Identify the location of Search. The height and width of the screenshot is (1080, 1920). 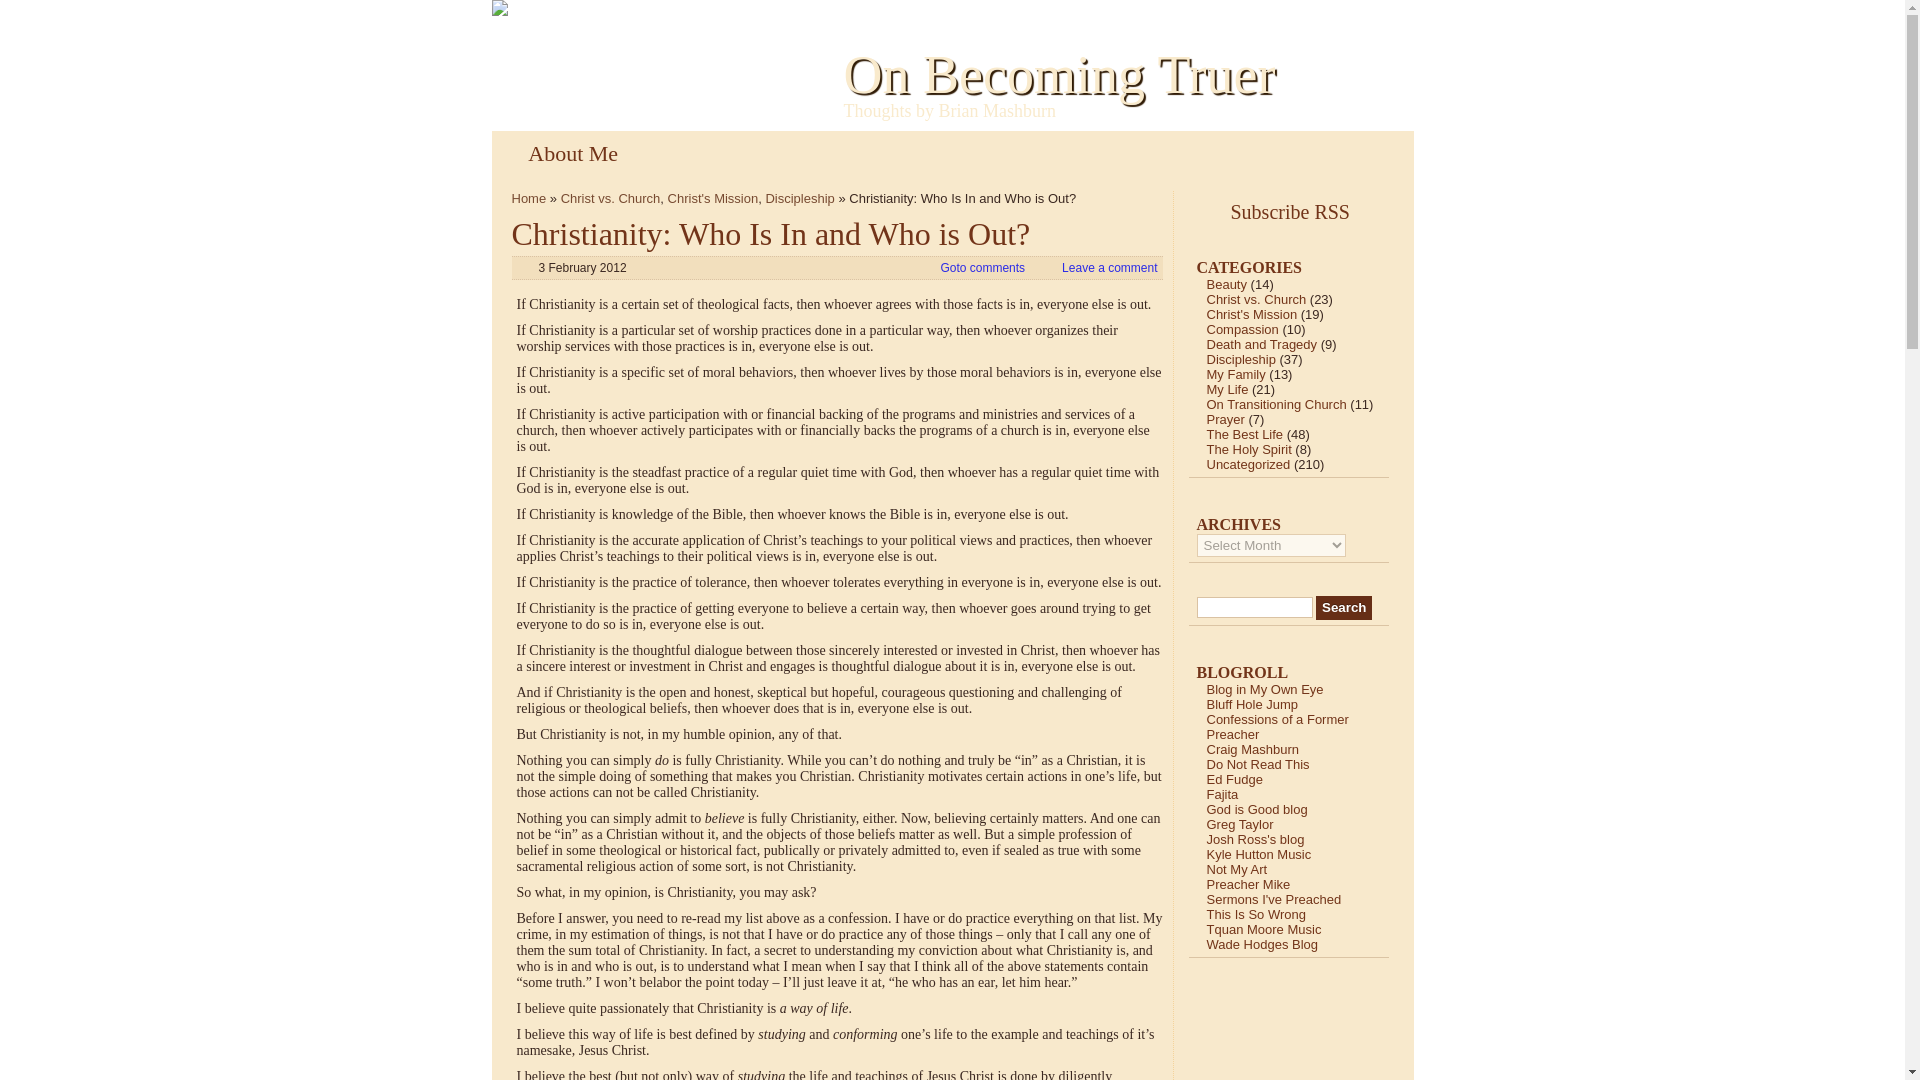
(1344, 608).